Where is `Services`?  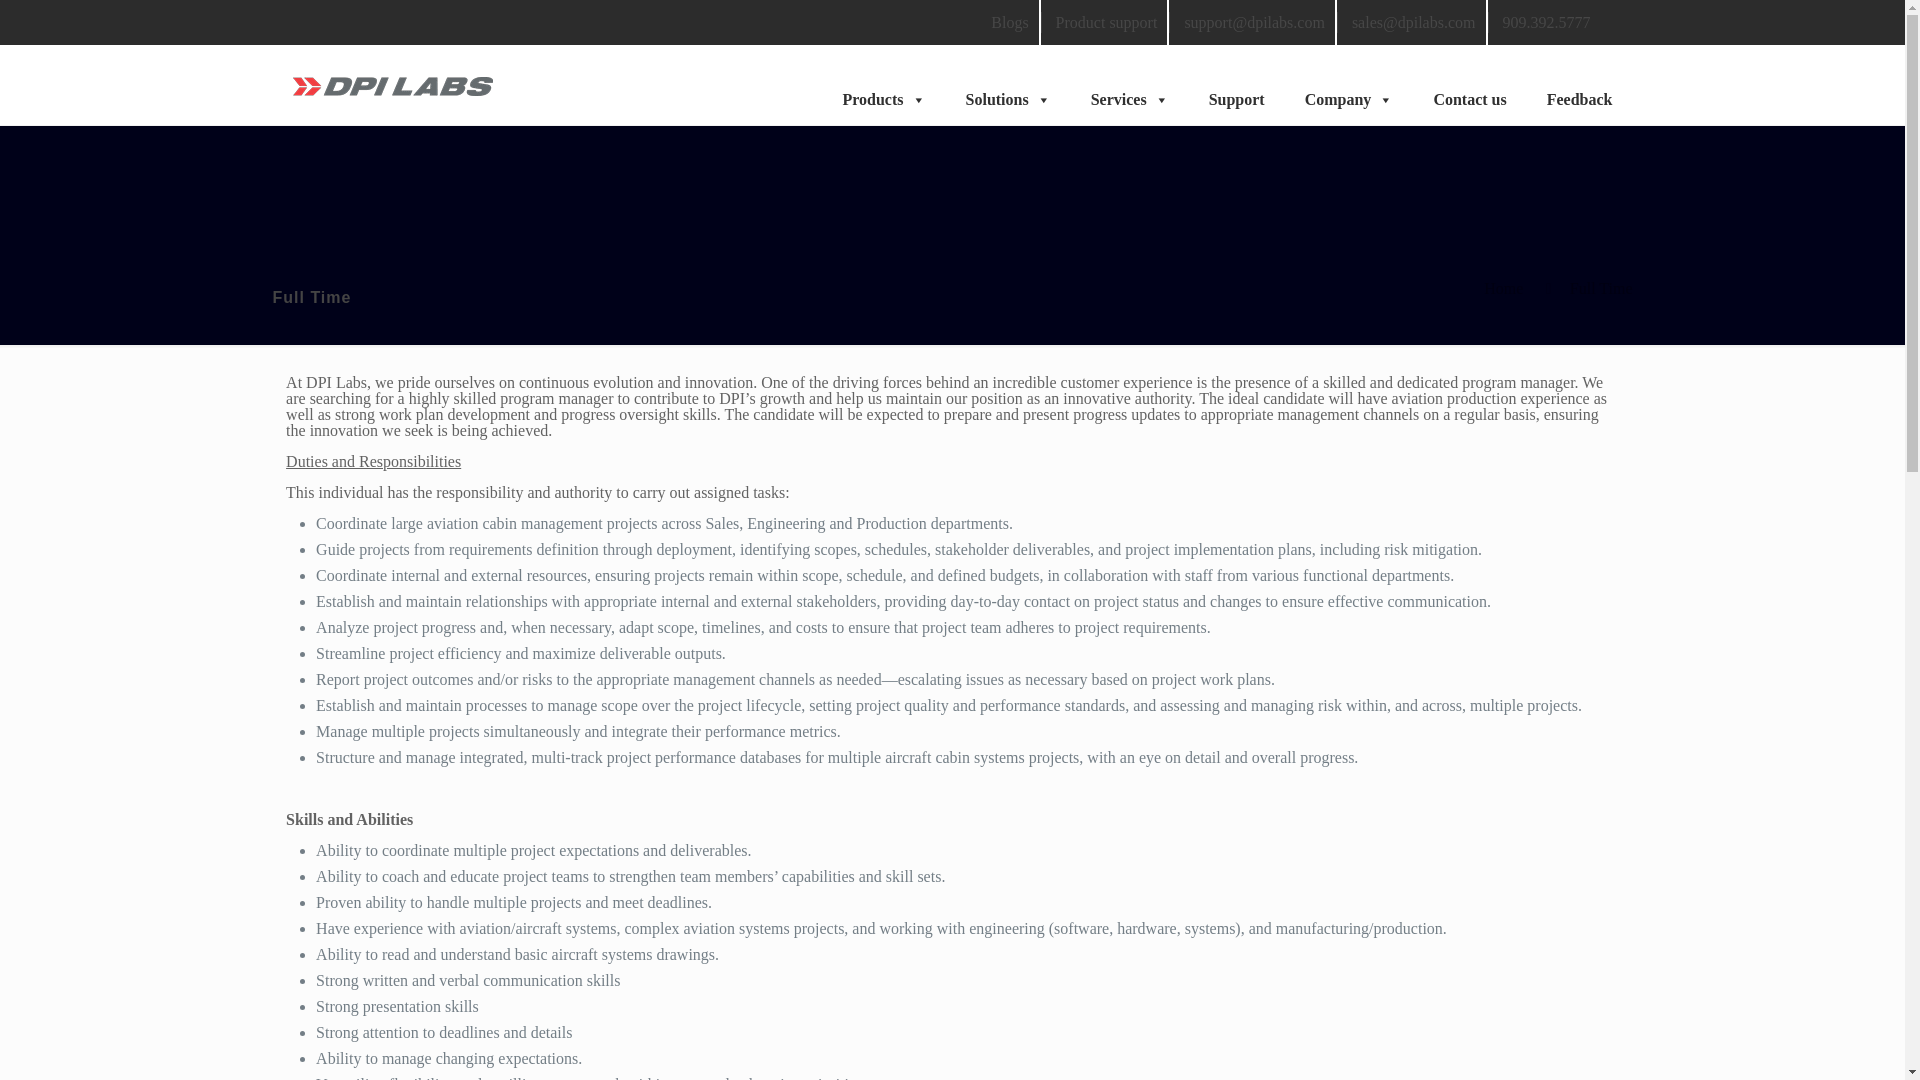 Services is located at coordinates (1130, 85).